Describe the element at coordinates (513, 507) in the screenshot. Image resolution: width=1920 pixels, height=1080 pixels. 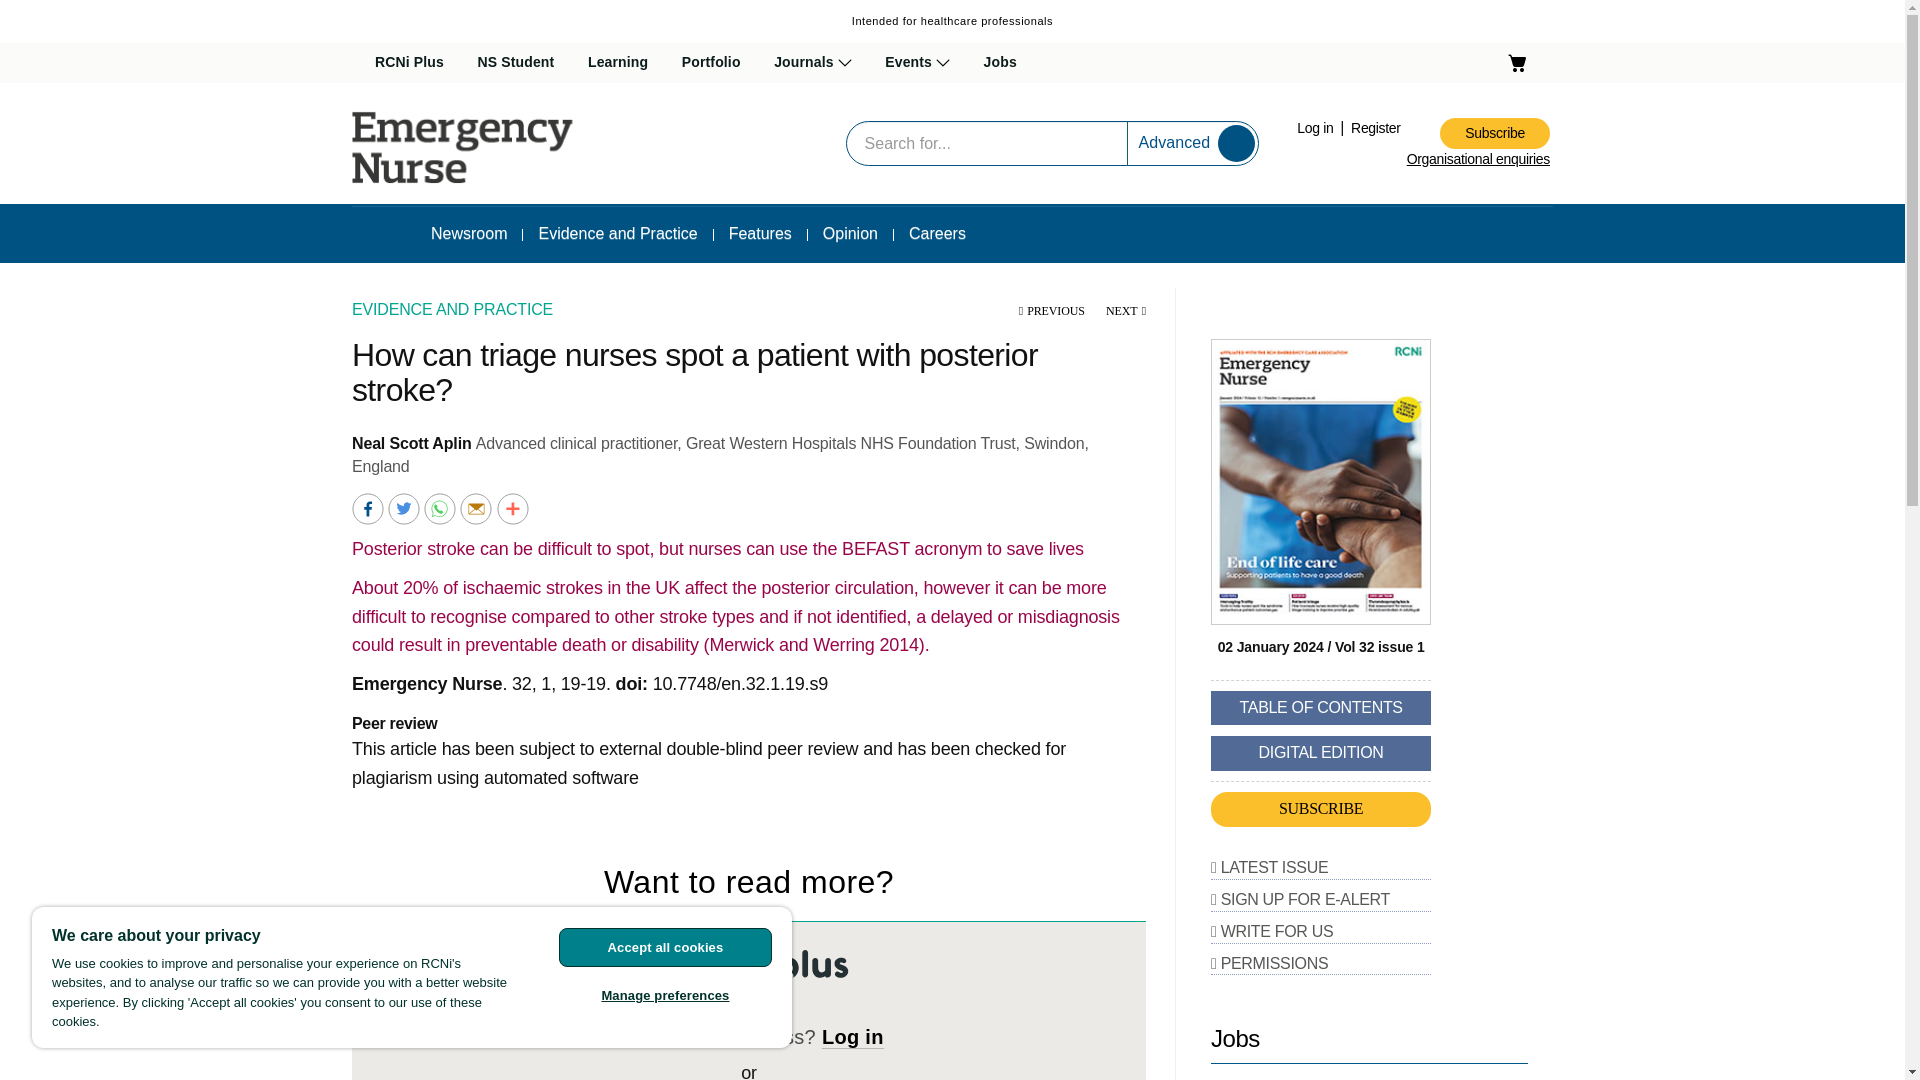
I see `More` at that location.